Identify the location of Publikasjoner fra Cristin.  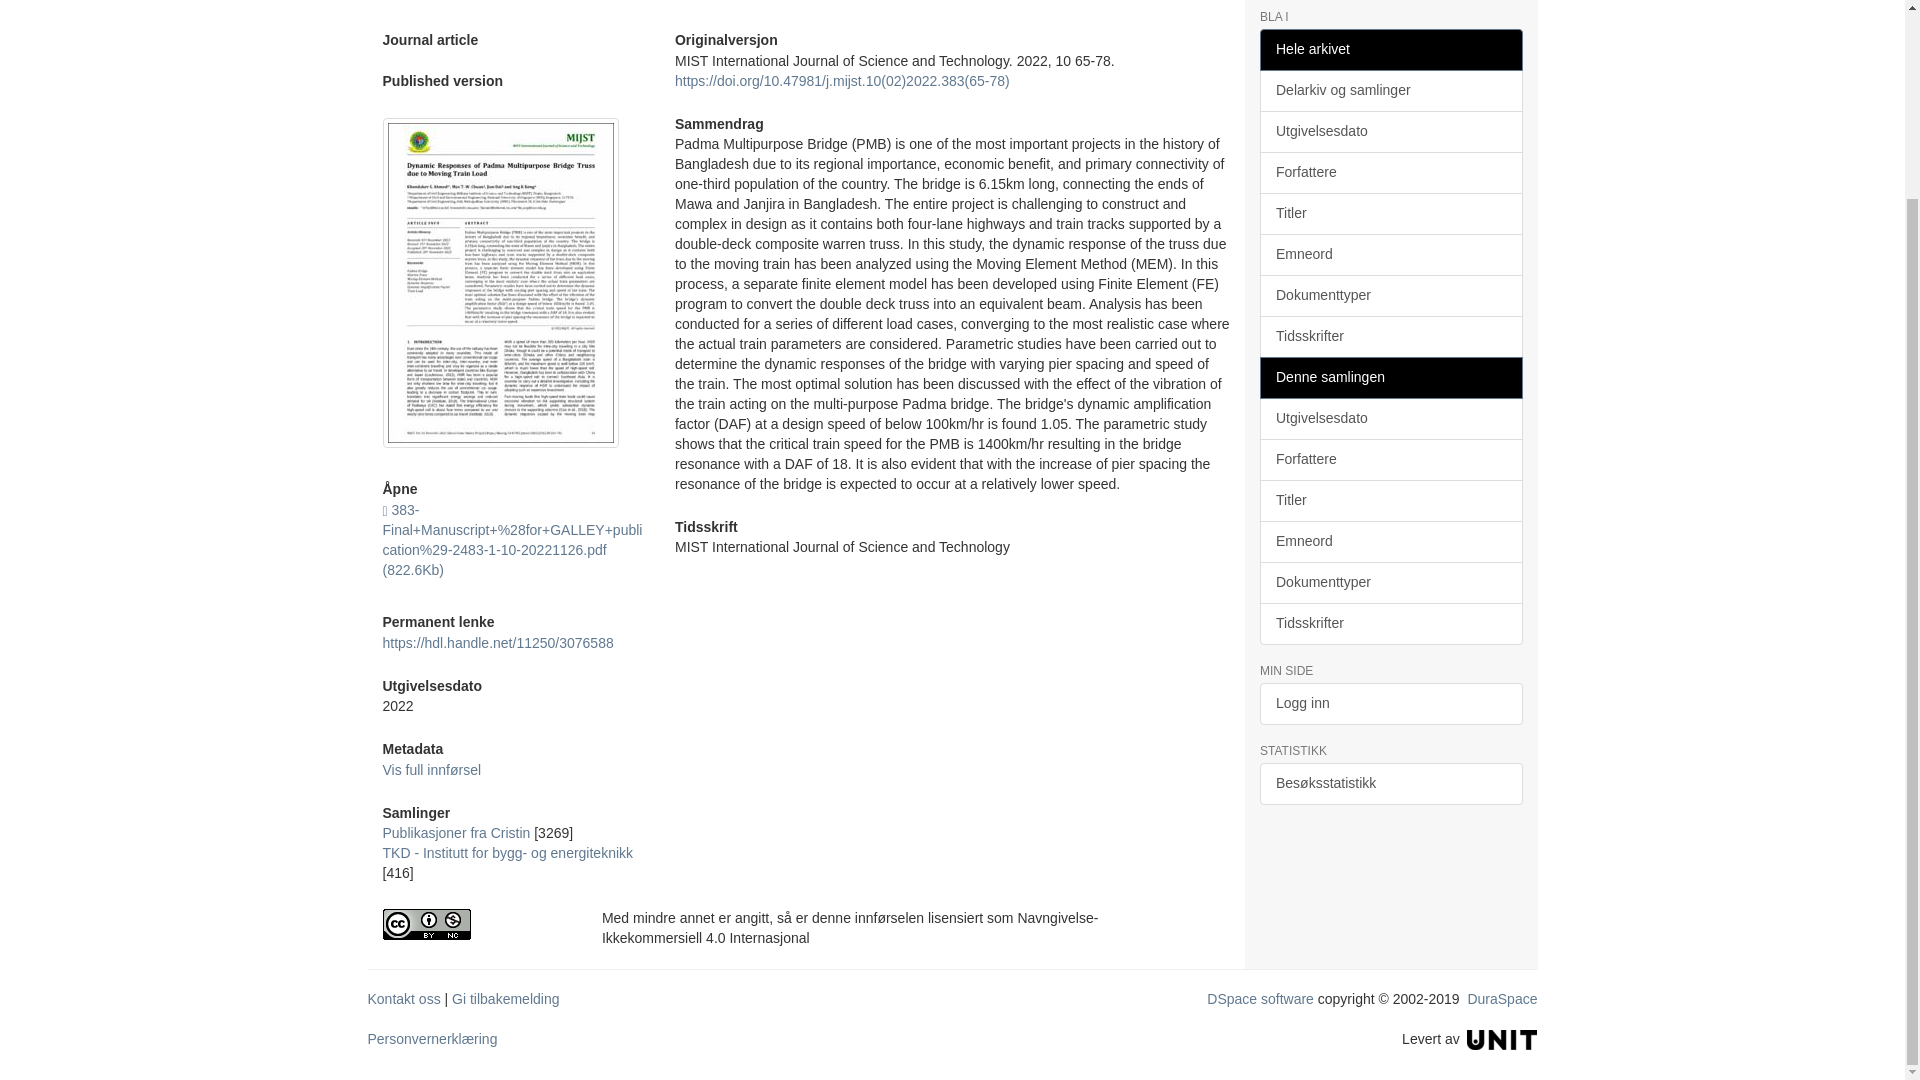
(456, 833).